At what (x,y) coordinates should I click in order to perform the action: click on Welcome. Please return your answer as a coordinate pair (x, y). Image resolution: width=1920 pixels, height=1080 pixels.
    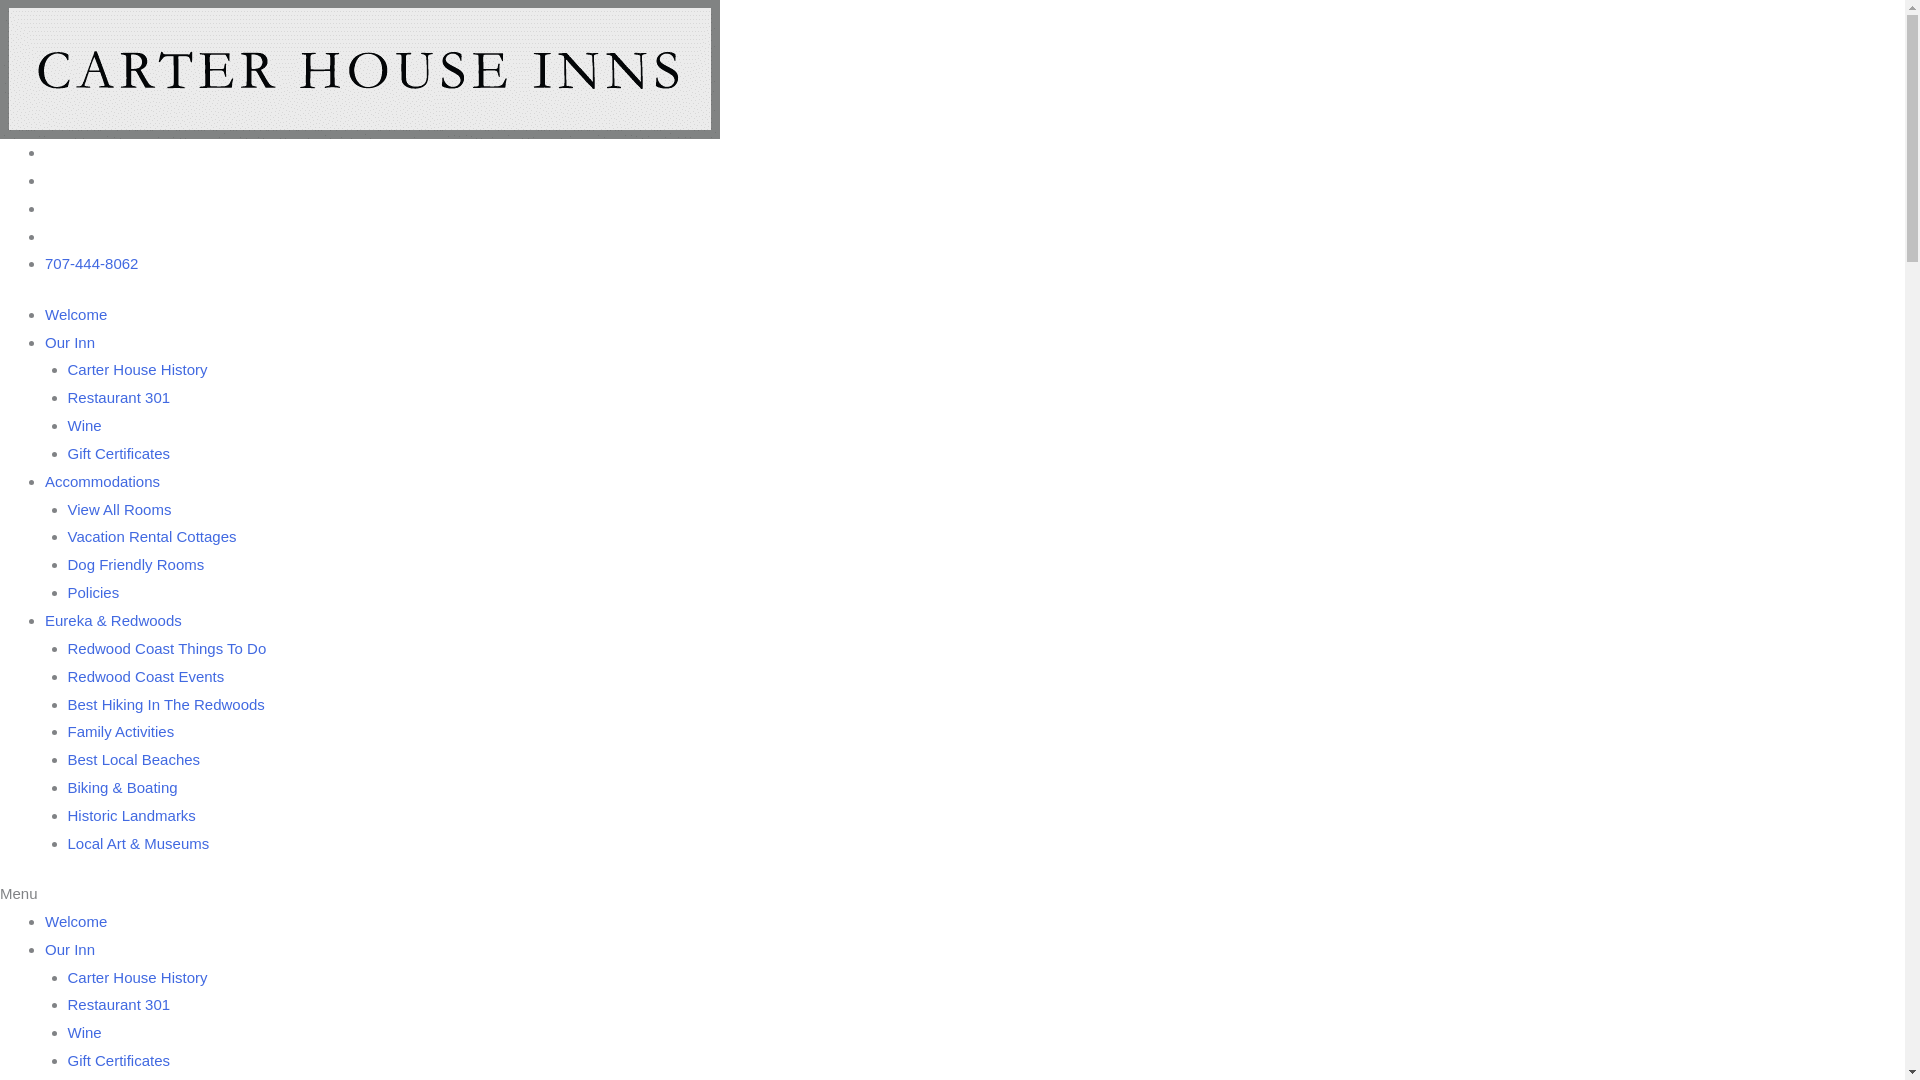
    Looking at the image, I should click on (76, 314).